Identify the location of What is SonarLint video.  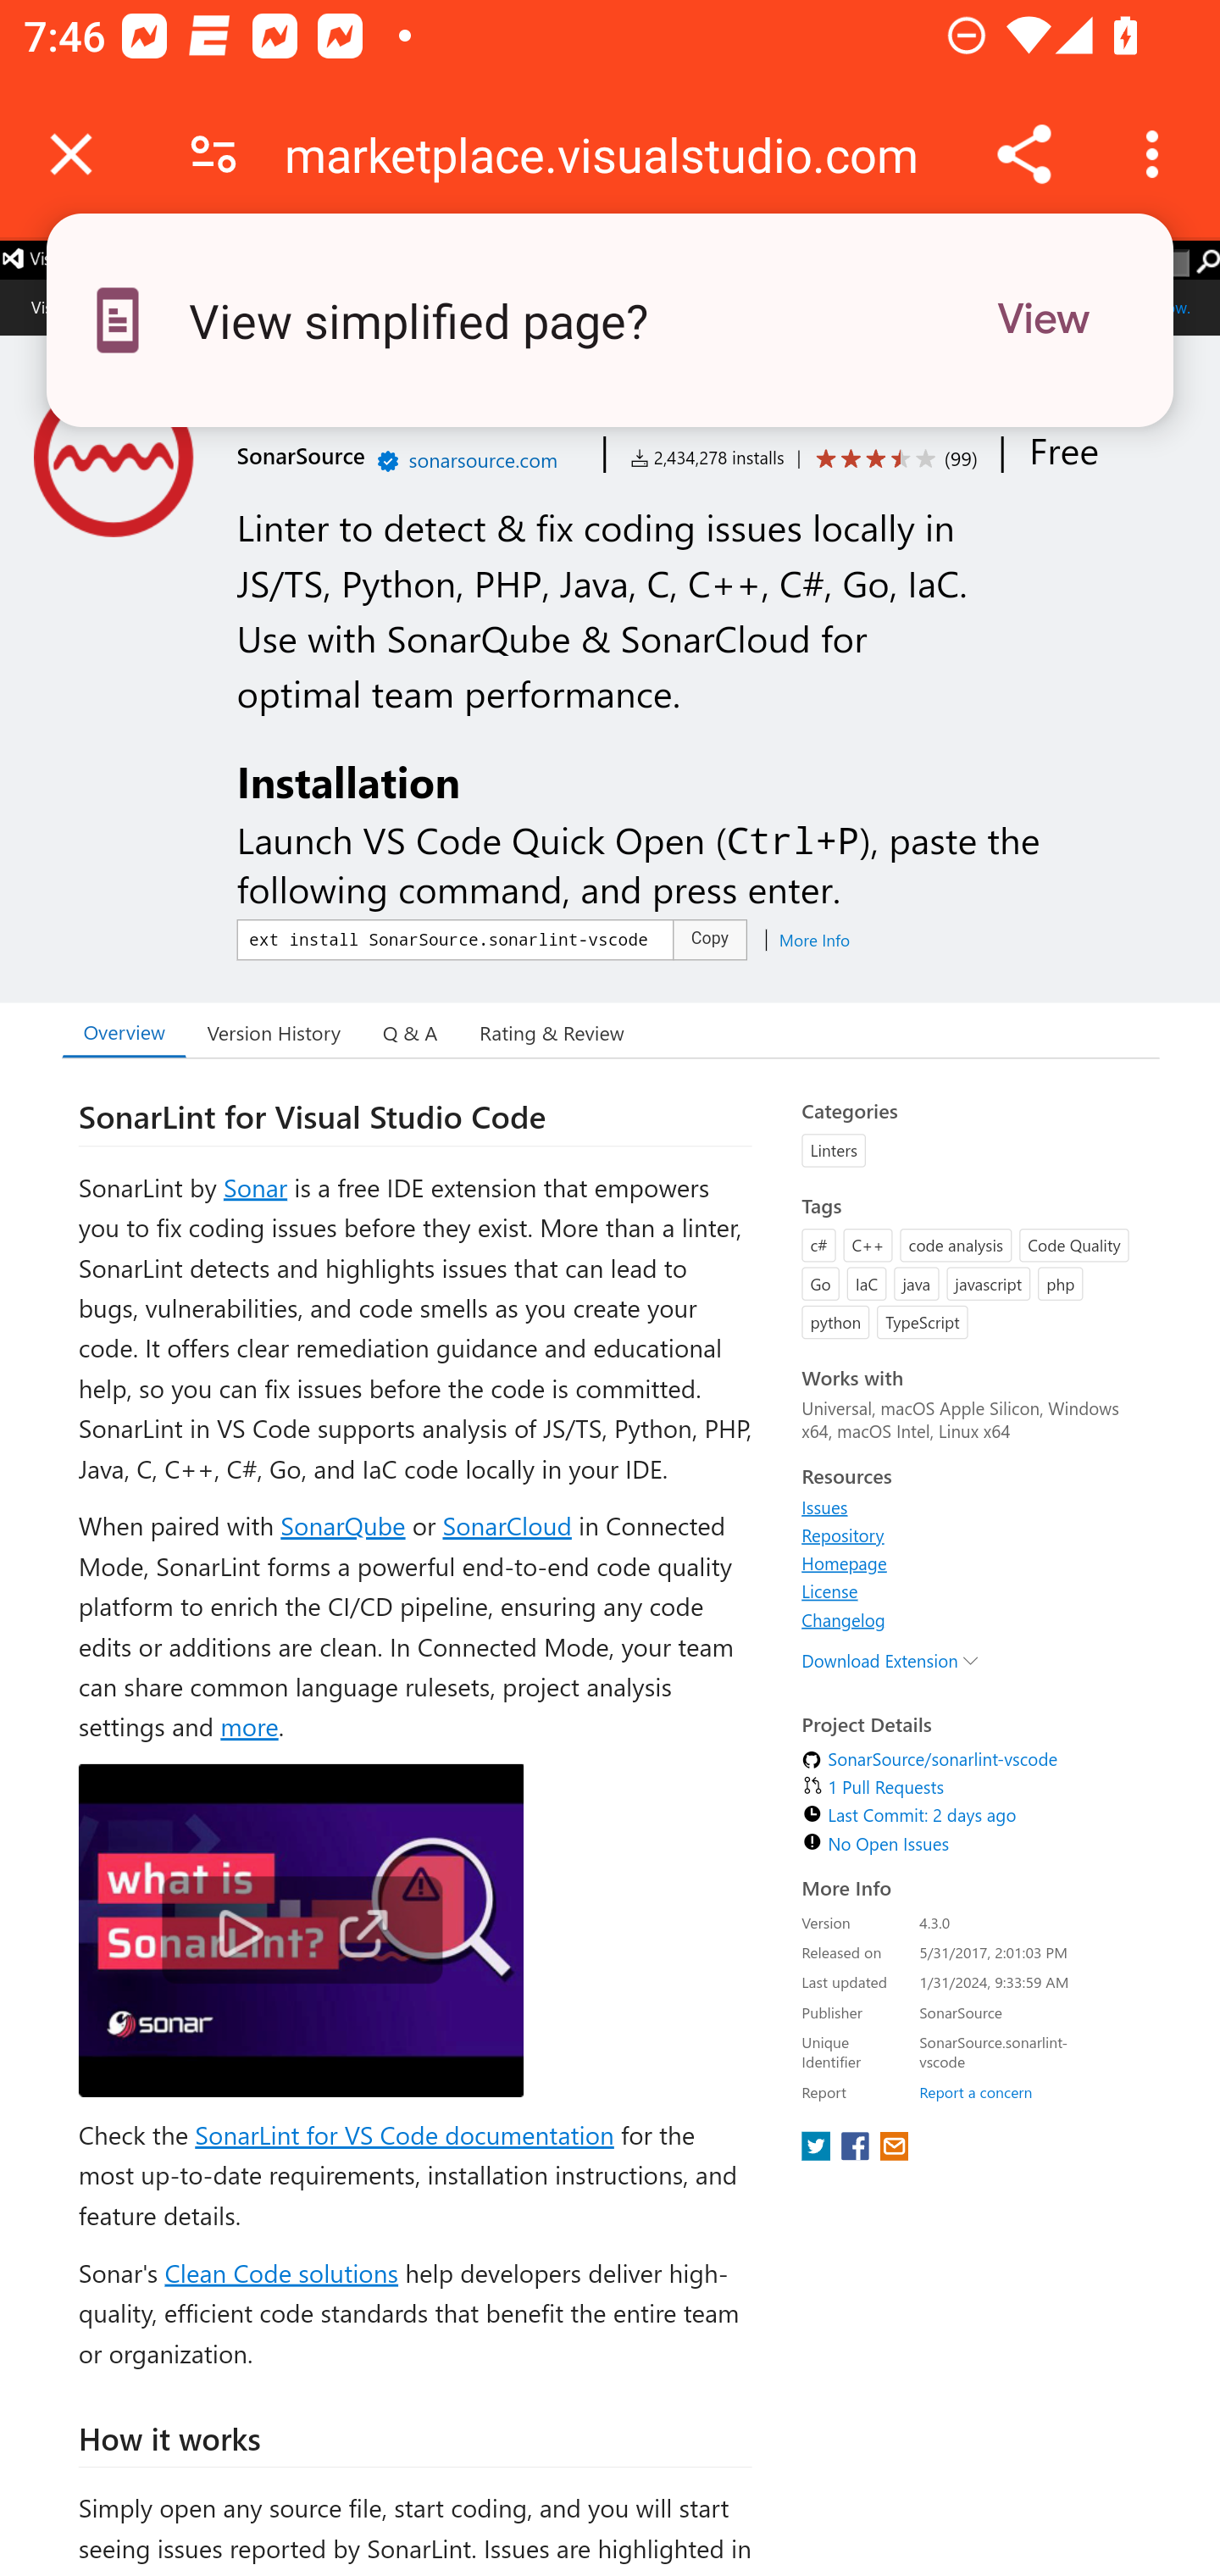
(300, 1933).